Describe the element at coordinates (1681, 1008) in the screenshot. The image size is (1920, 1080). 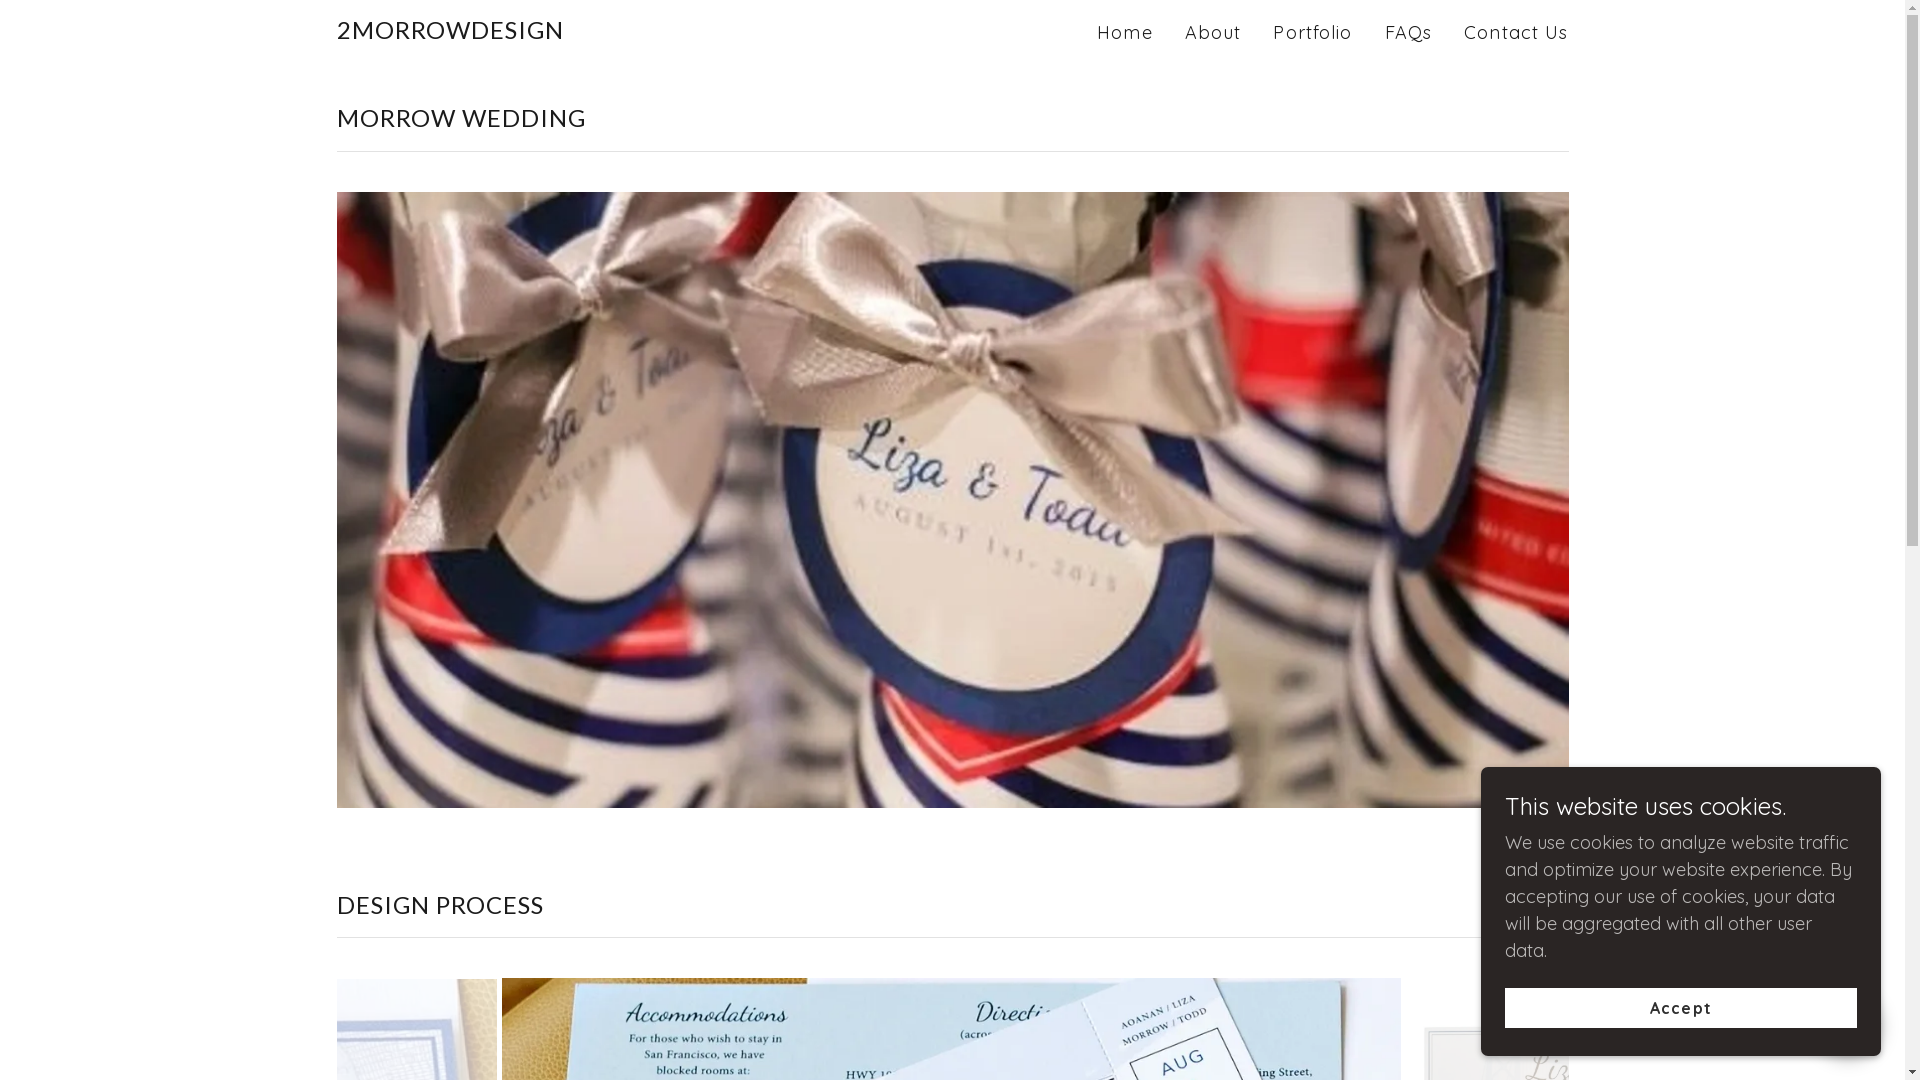
I see `Accept` at that location.